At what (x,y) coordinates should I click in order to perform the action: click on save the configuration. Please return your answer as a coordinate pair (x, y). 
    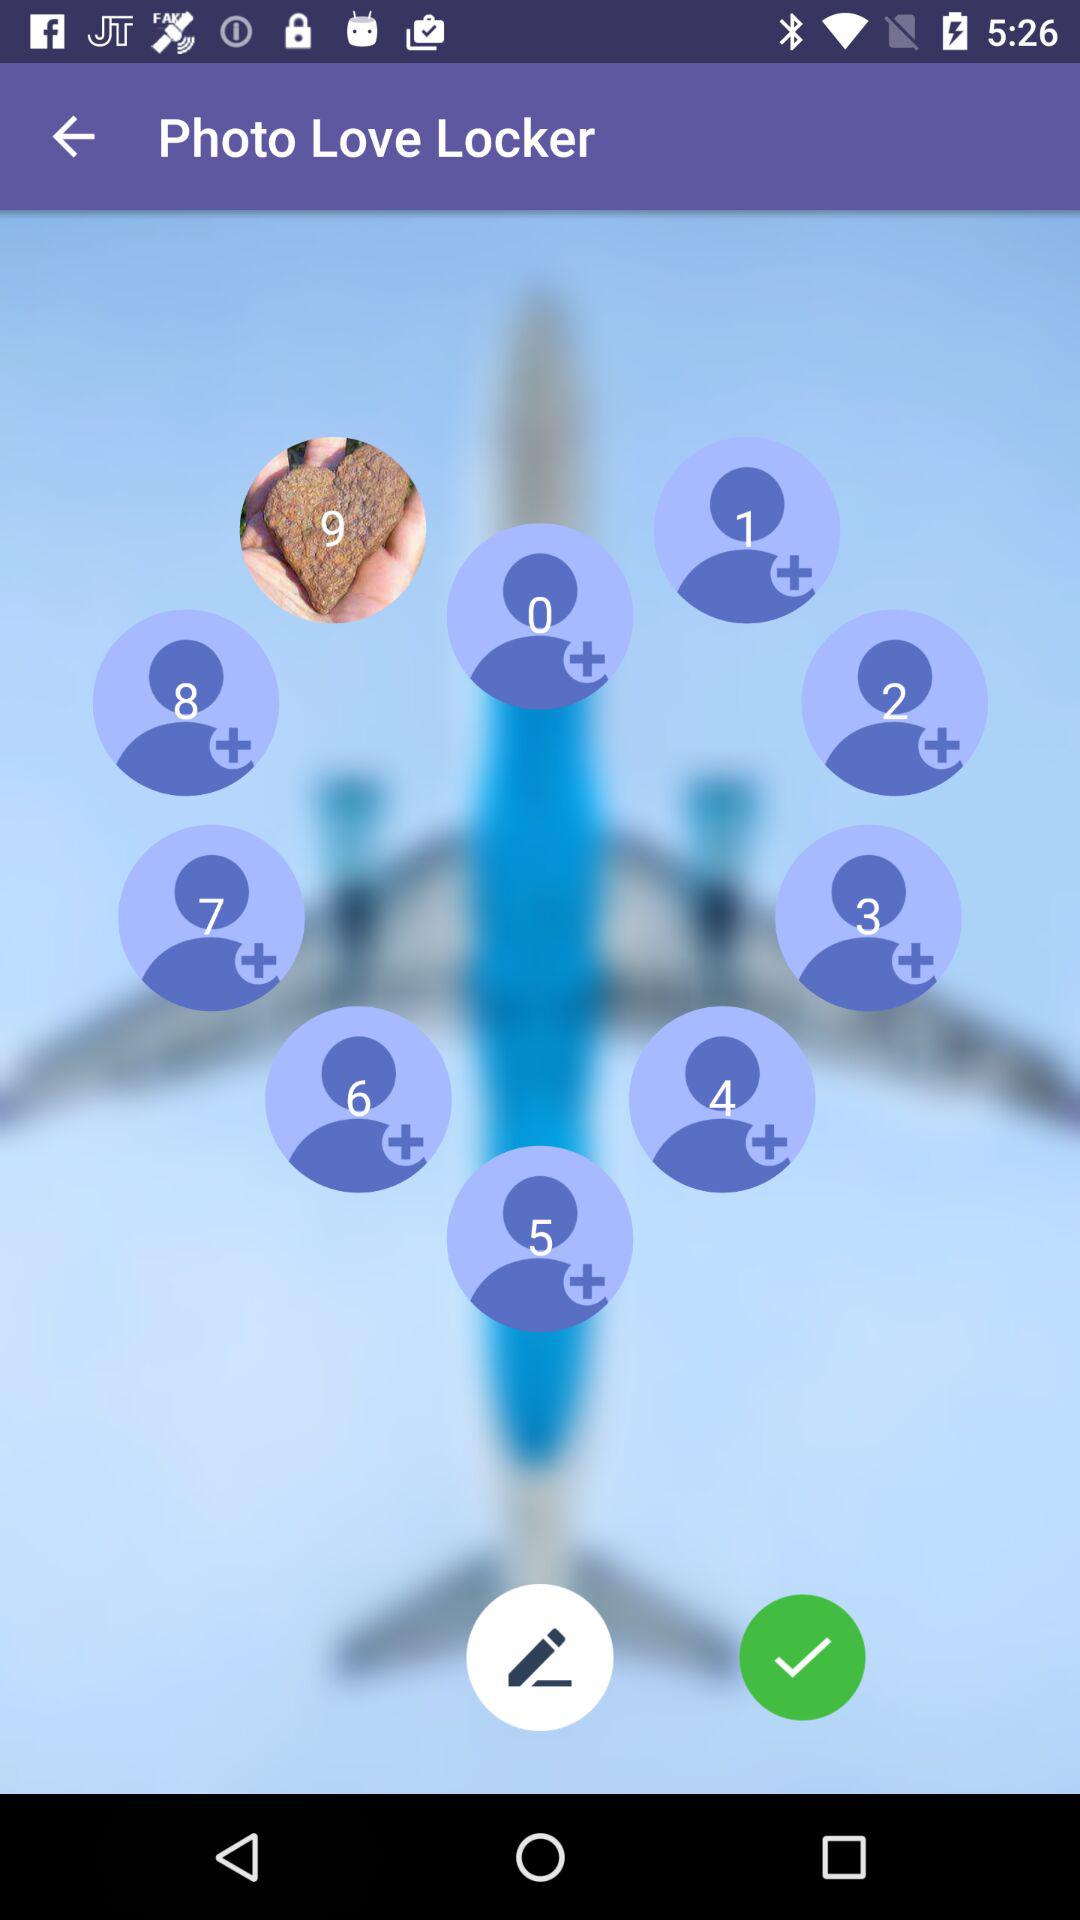
    Looking at the image, I should click on (802, 1657).